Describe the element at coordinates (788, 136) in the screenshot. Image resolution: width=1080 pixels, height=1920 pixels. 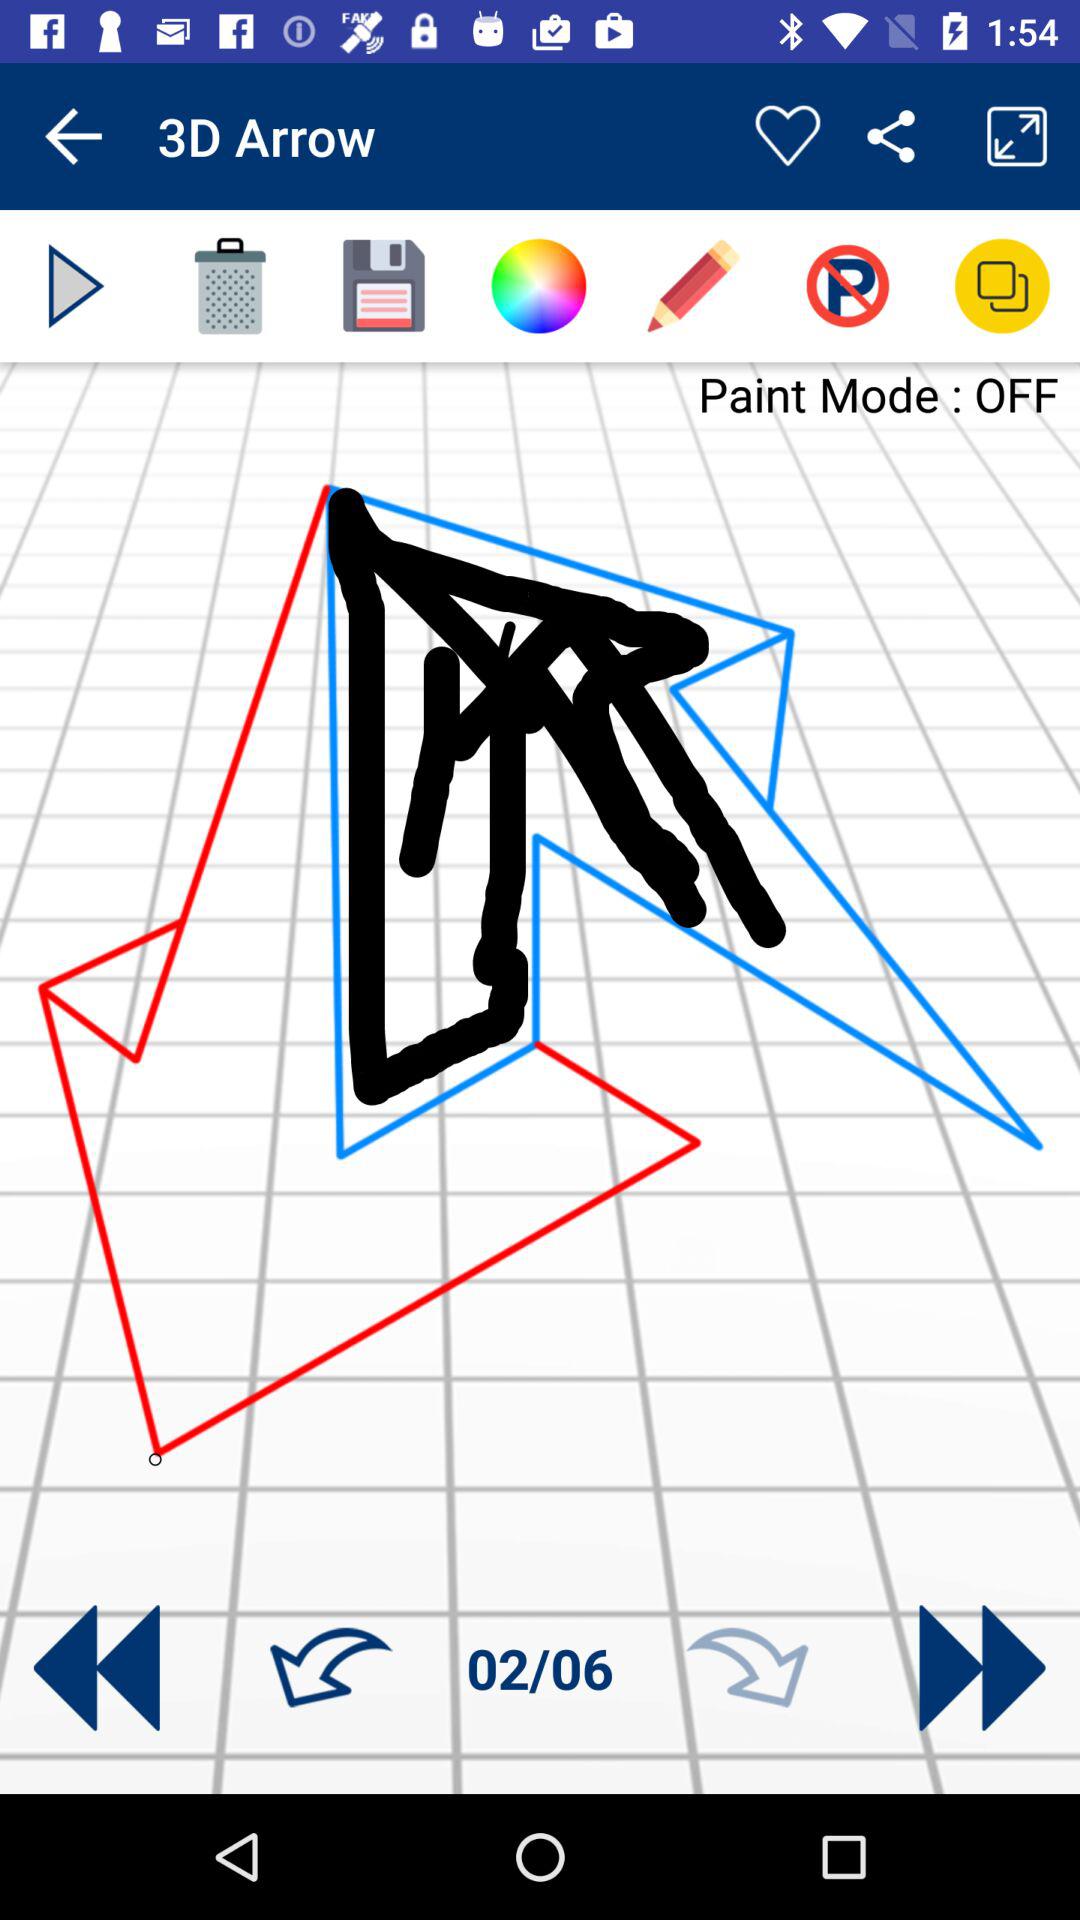
I see `like drawing` at that location.